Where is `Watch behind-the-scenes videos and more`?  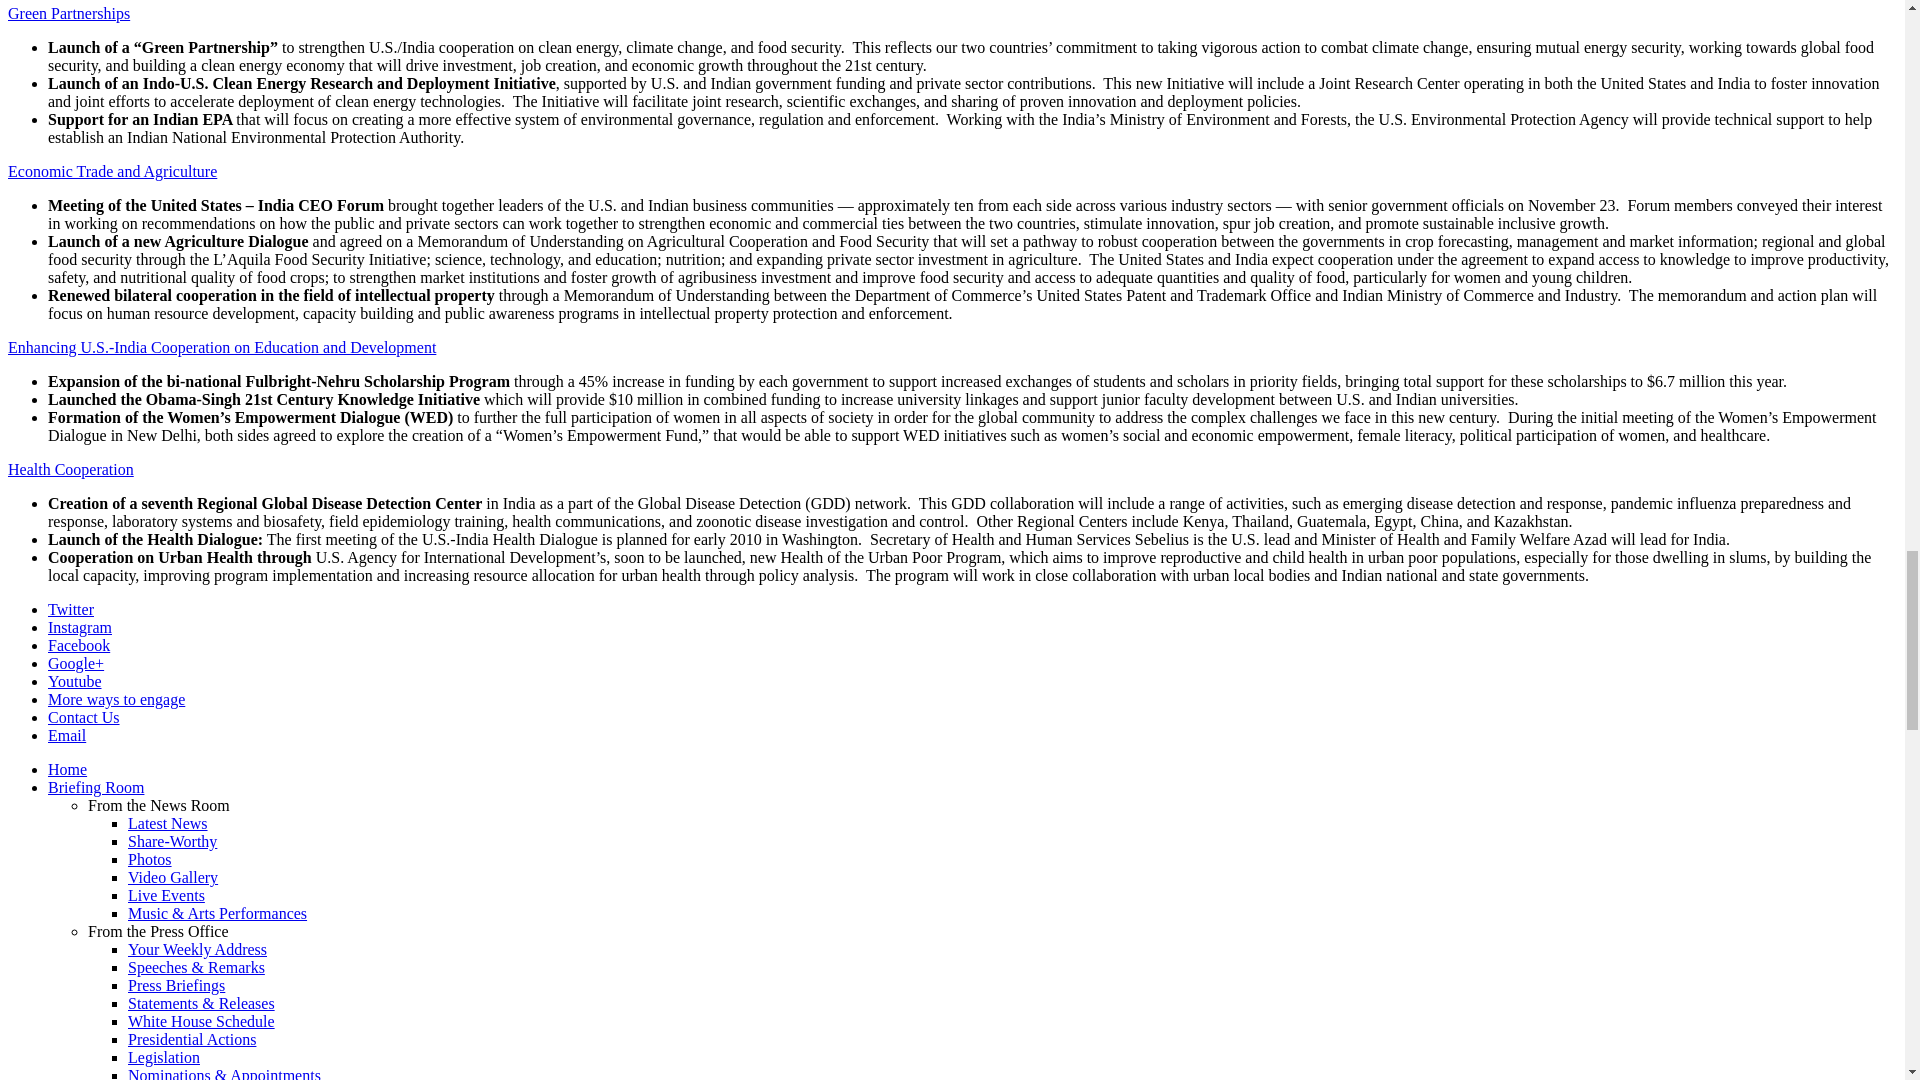 Watch behind-the-scenes videos and more is located at coordinates (173, 877).